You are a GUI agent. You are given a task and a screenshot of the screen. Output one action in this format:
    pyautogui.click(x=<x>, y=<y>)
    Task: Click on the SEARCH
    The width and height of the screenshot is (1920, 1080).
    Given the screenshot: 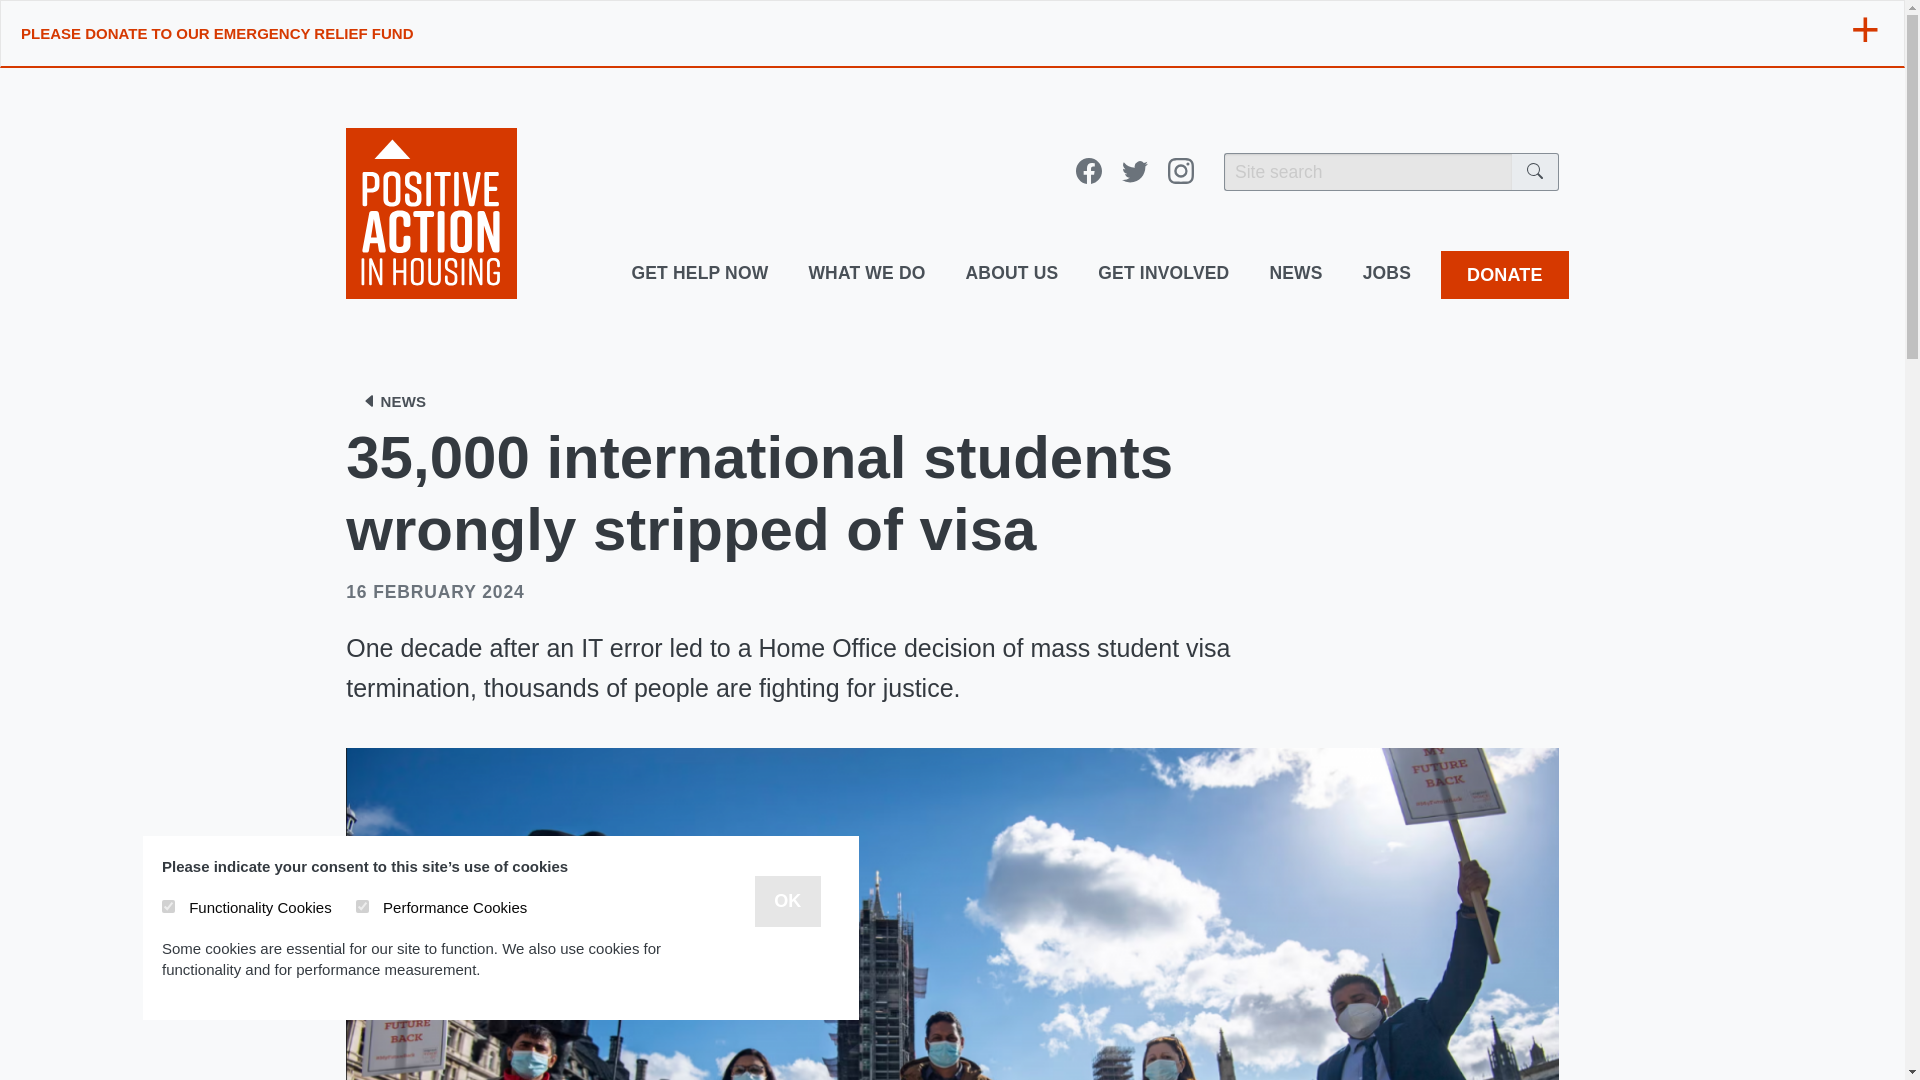 What is the action you would take?
    pyautogui.click(x=1536, y=172)
    